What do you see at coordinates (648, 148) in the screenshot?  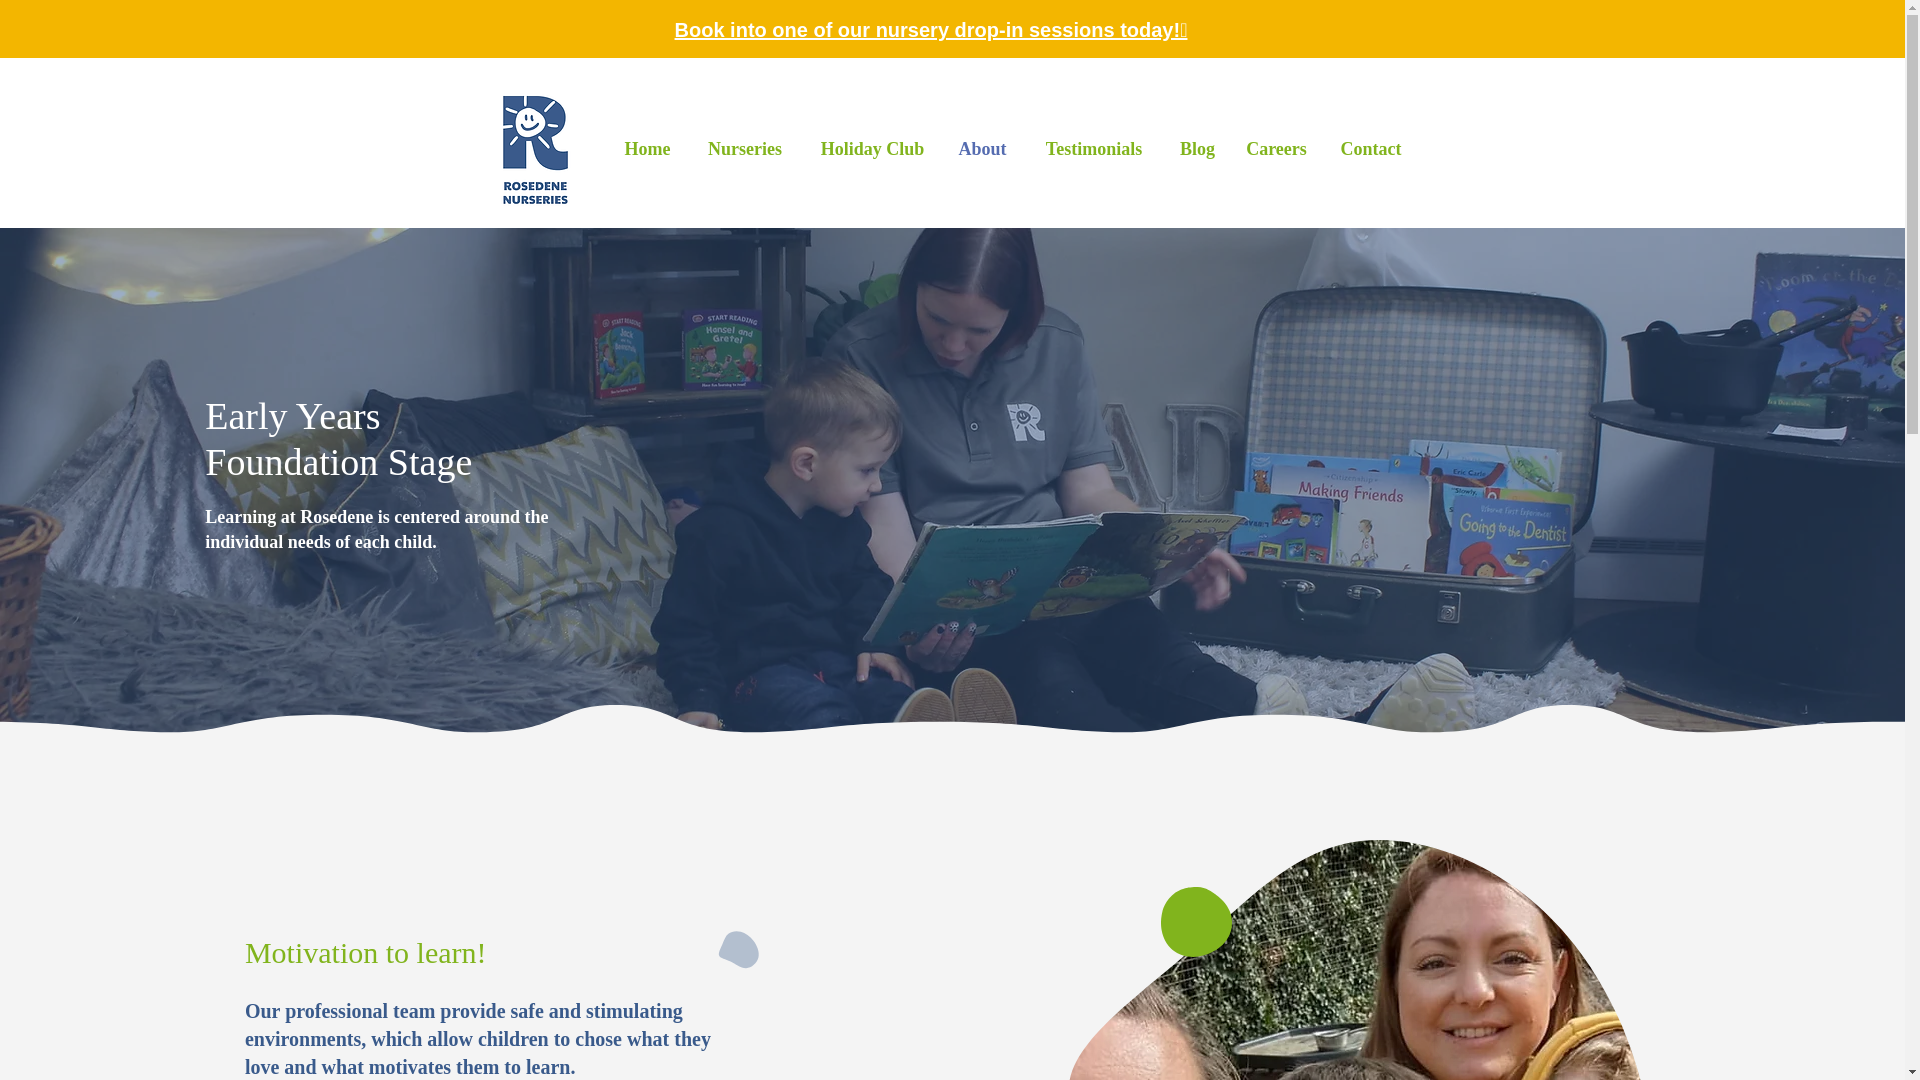 I see `Home` at bounding box center [648, 148].